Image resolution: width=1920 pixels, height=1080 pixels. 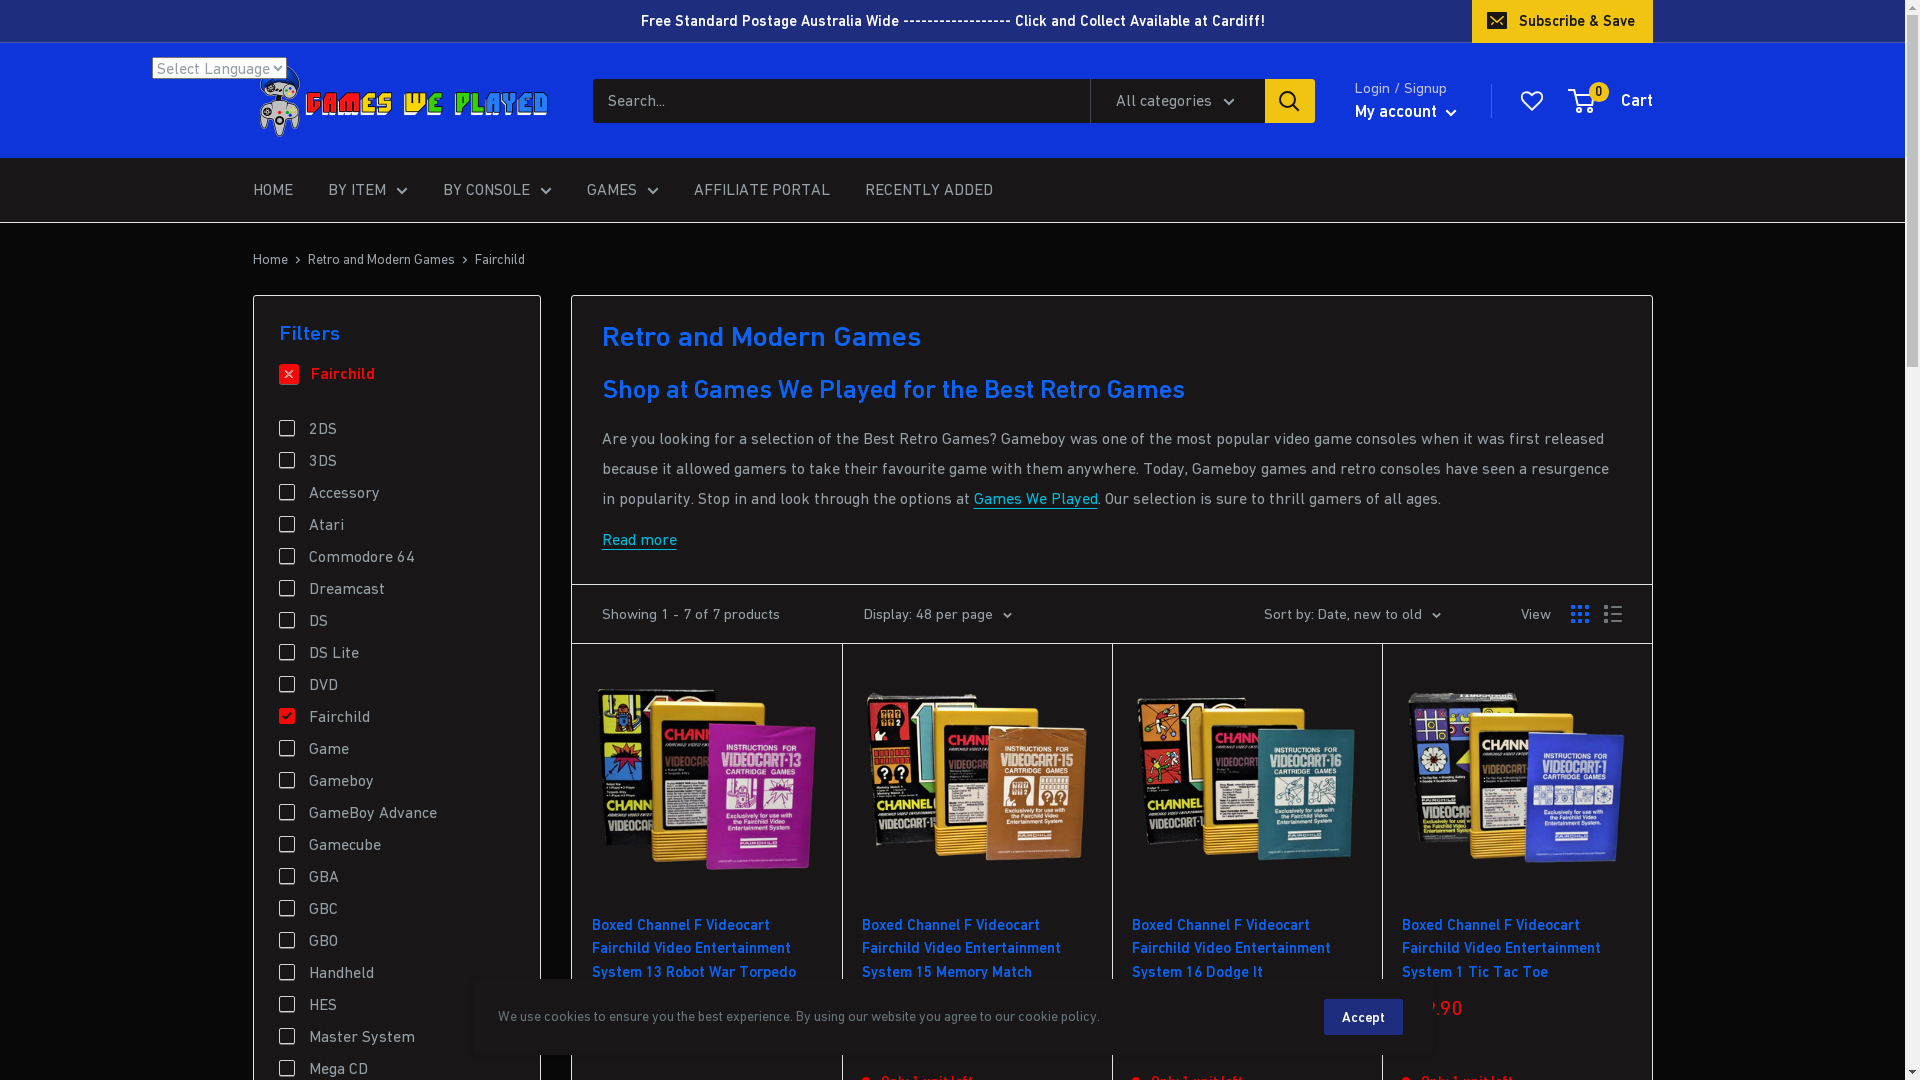 I want to click on BY ITEM, so click(x=368, y=190).